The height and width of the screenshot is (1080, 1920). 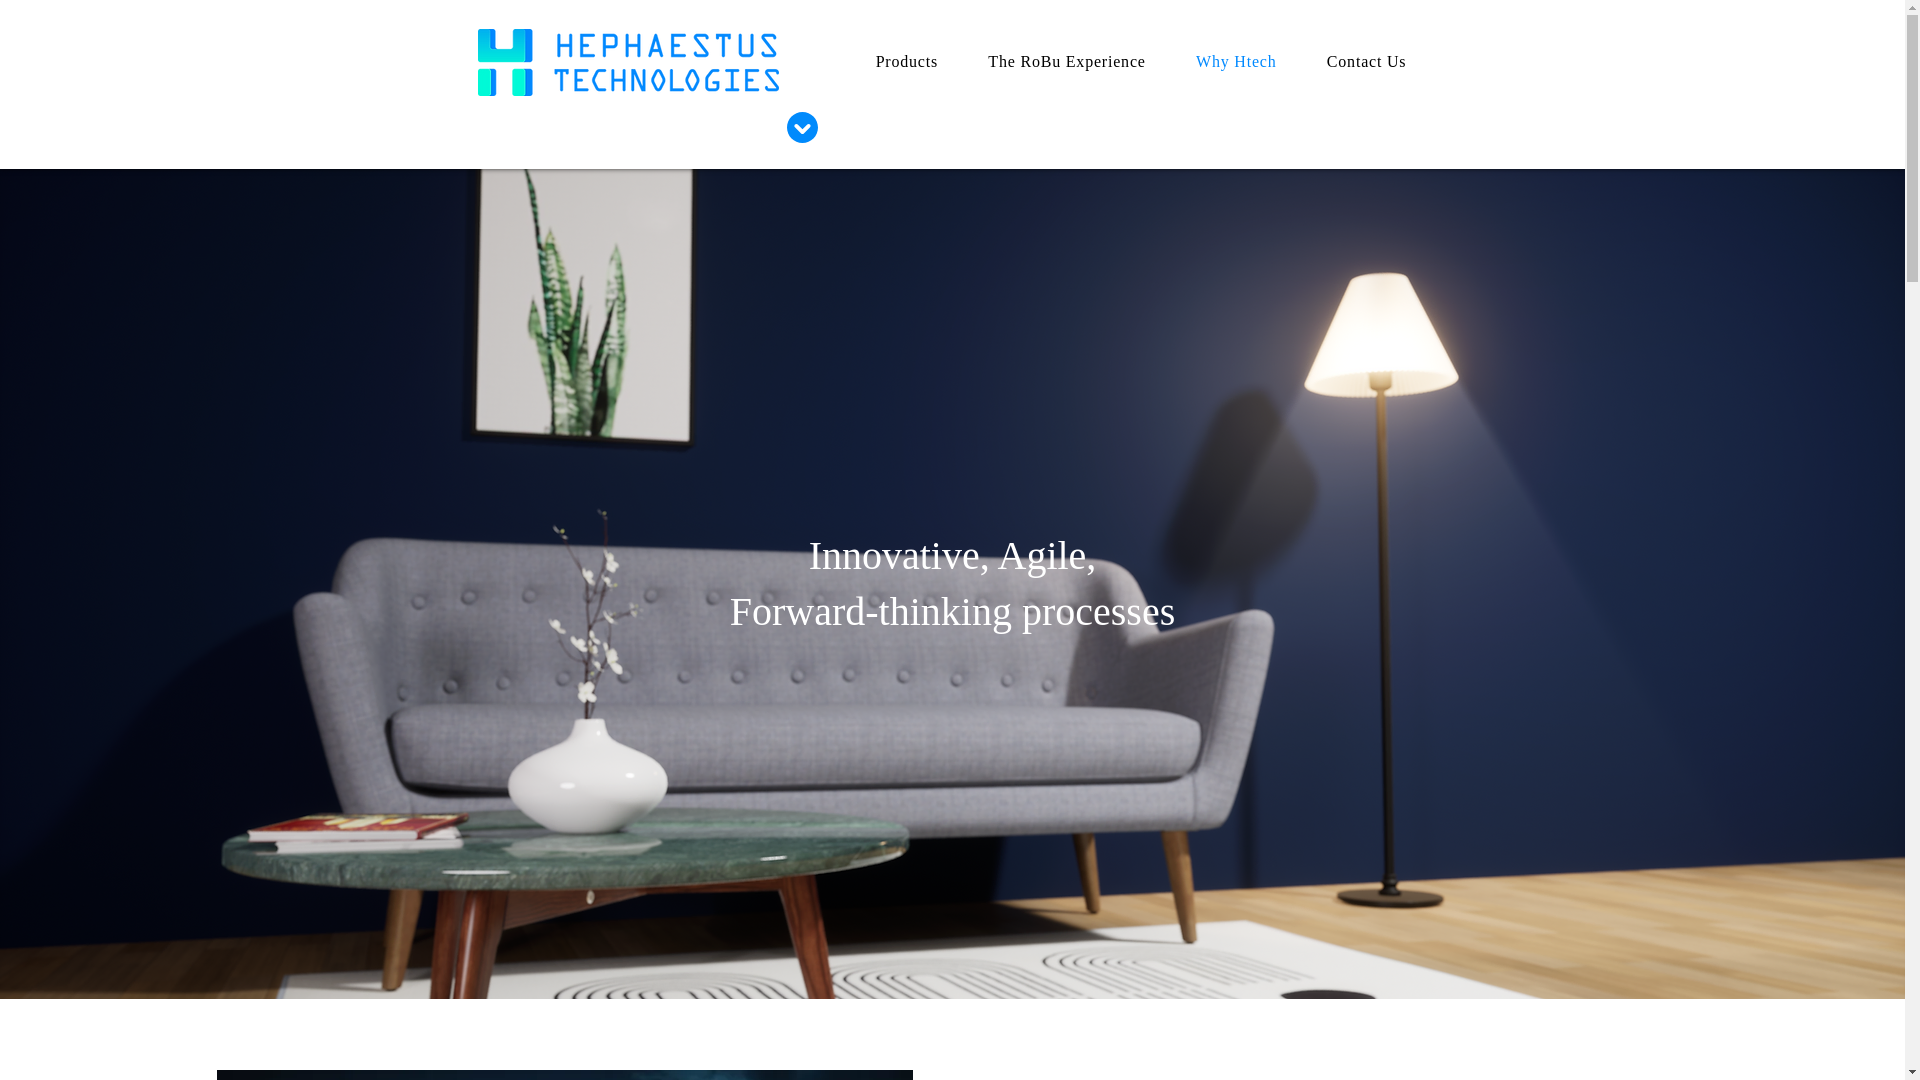 What do you see at coordinates (1236, 62) in the screenshot?
I see `Why Htech` at bounding box center [1236, 62].